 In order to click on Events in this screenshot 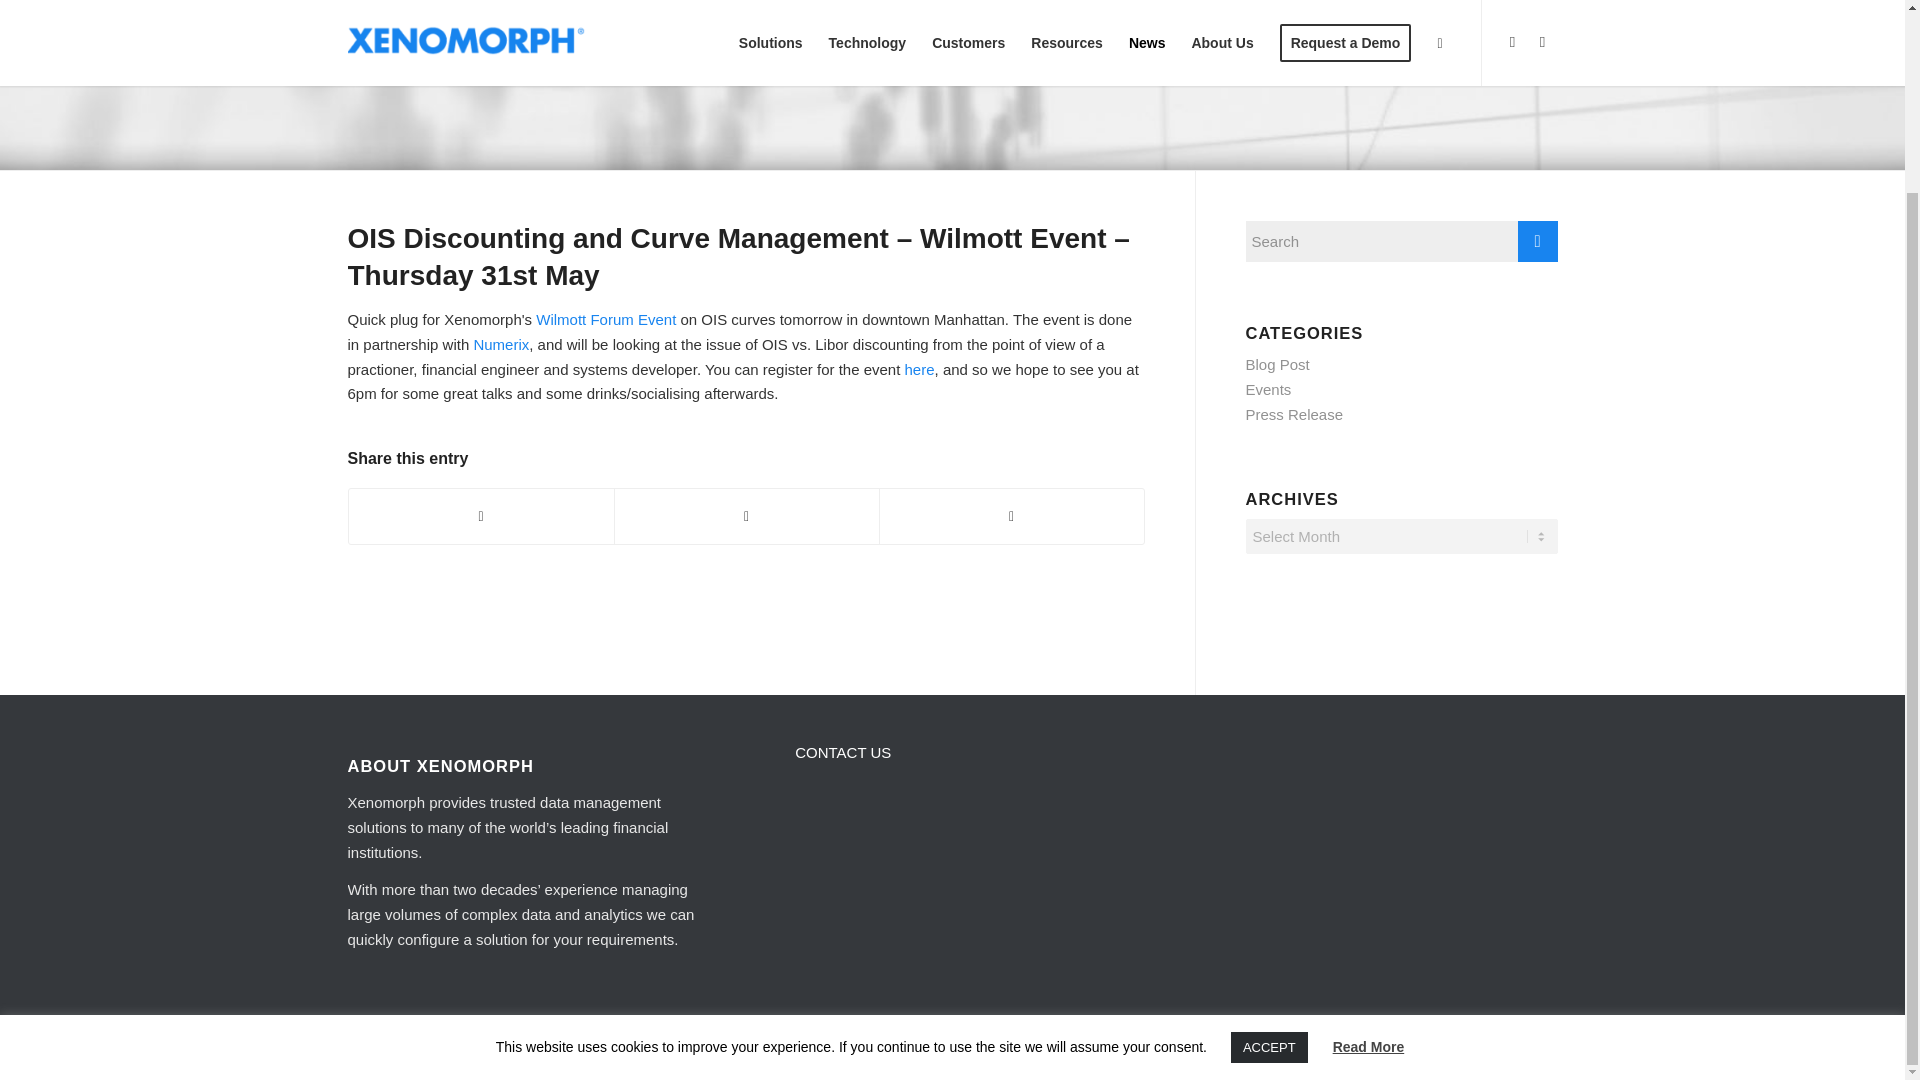, I will do `click(1269, 390)`.